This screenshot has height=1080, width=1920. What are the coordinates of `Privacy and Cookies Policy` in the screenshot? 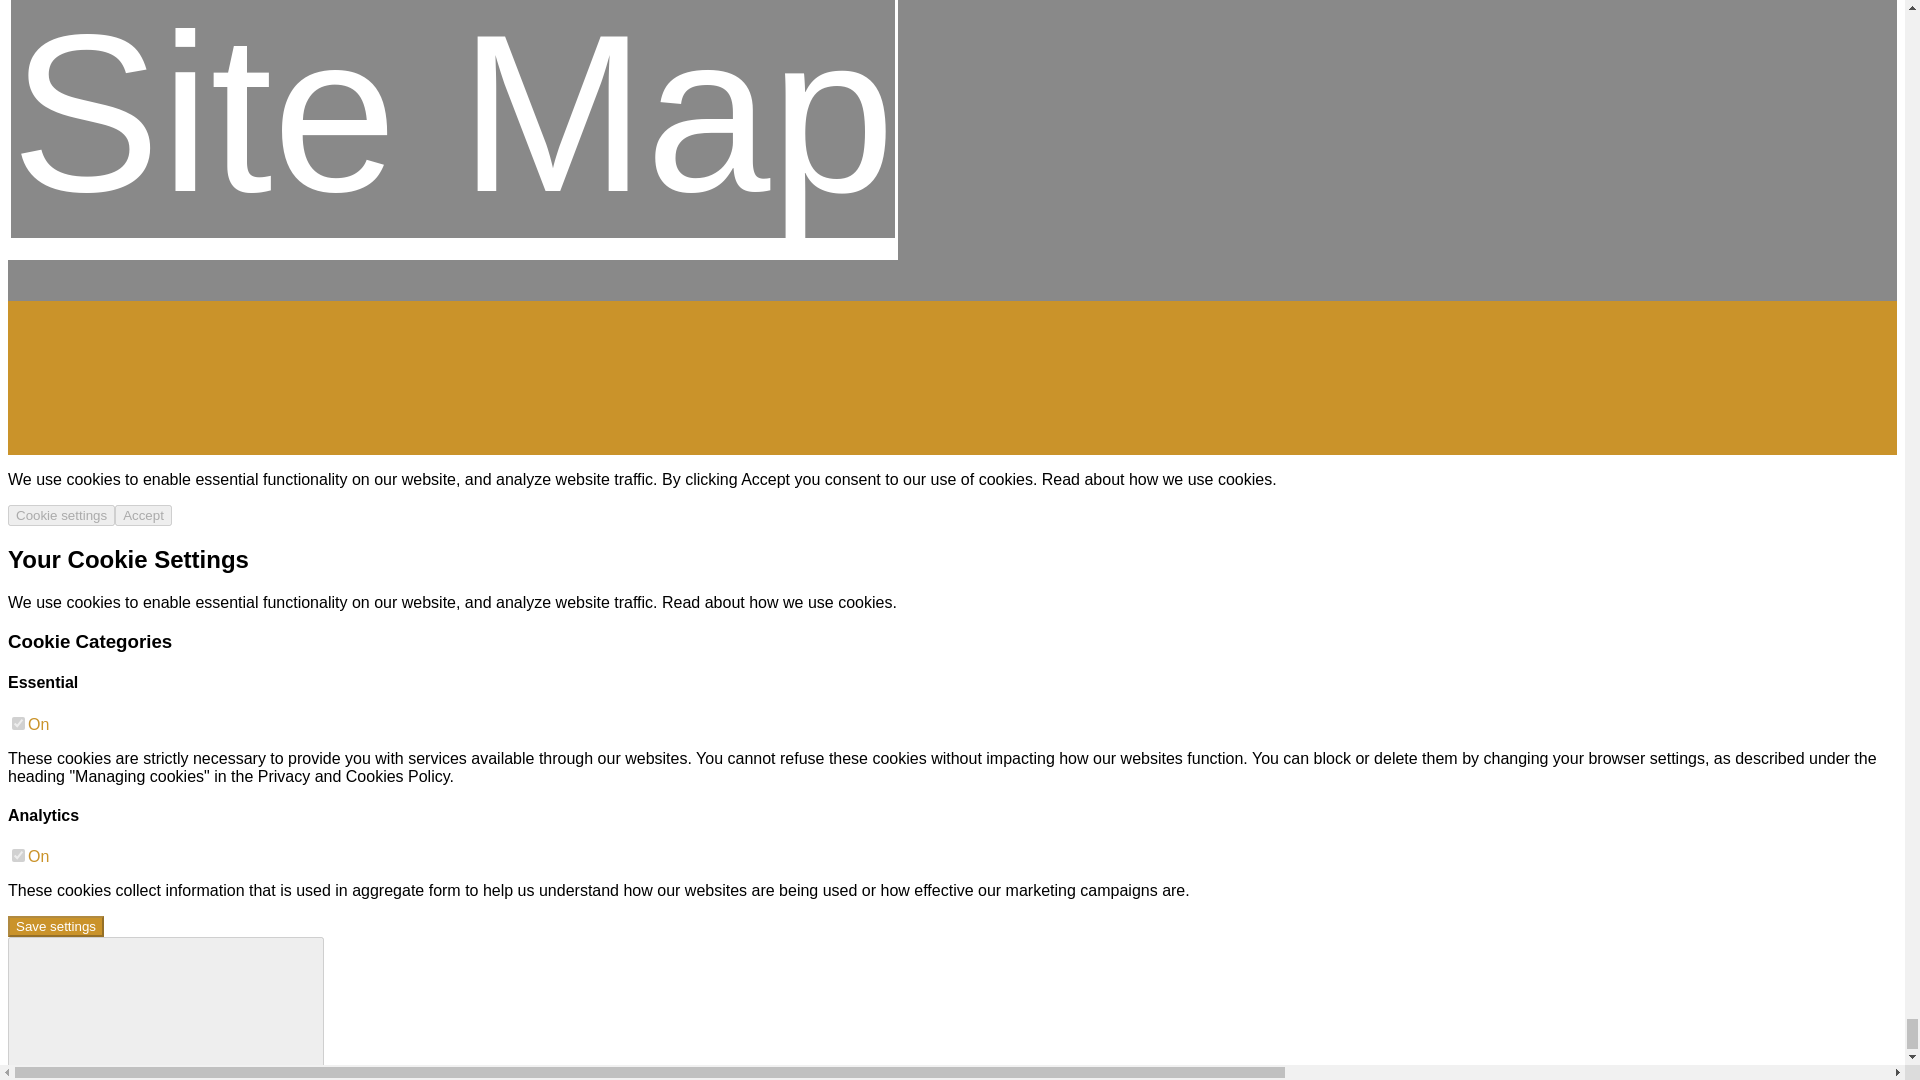 It's located at (353, 776).